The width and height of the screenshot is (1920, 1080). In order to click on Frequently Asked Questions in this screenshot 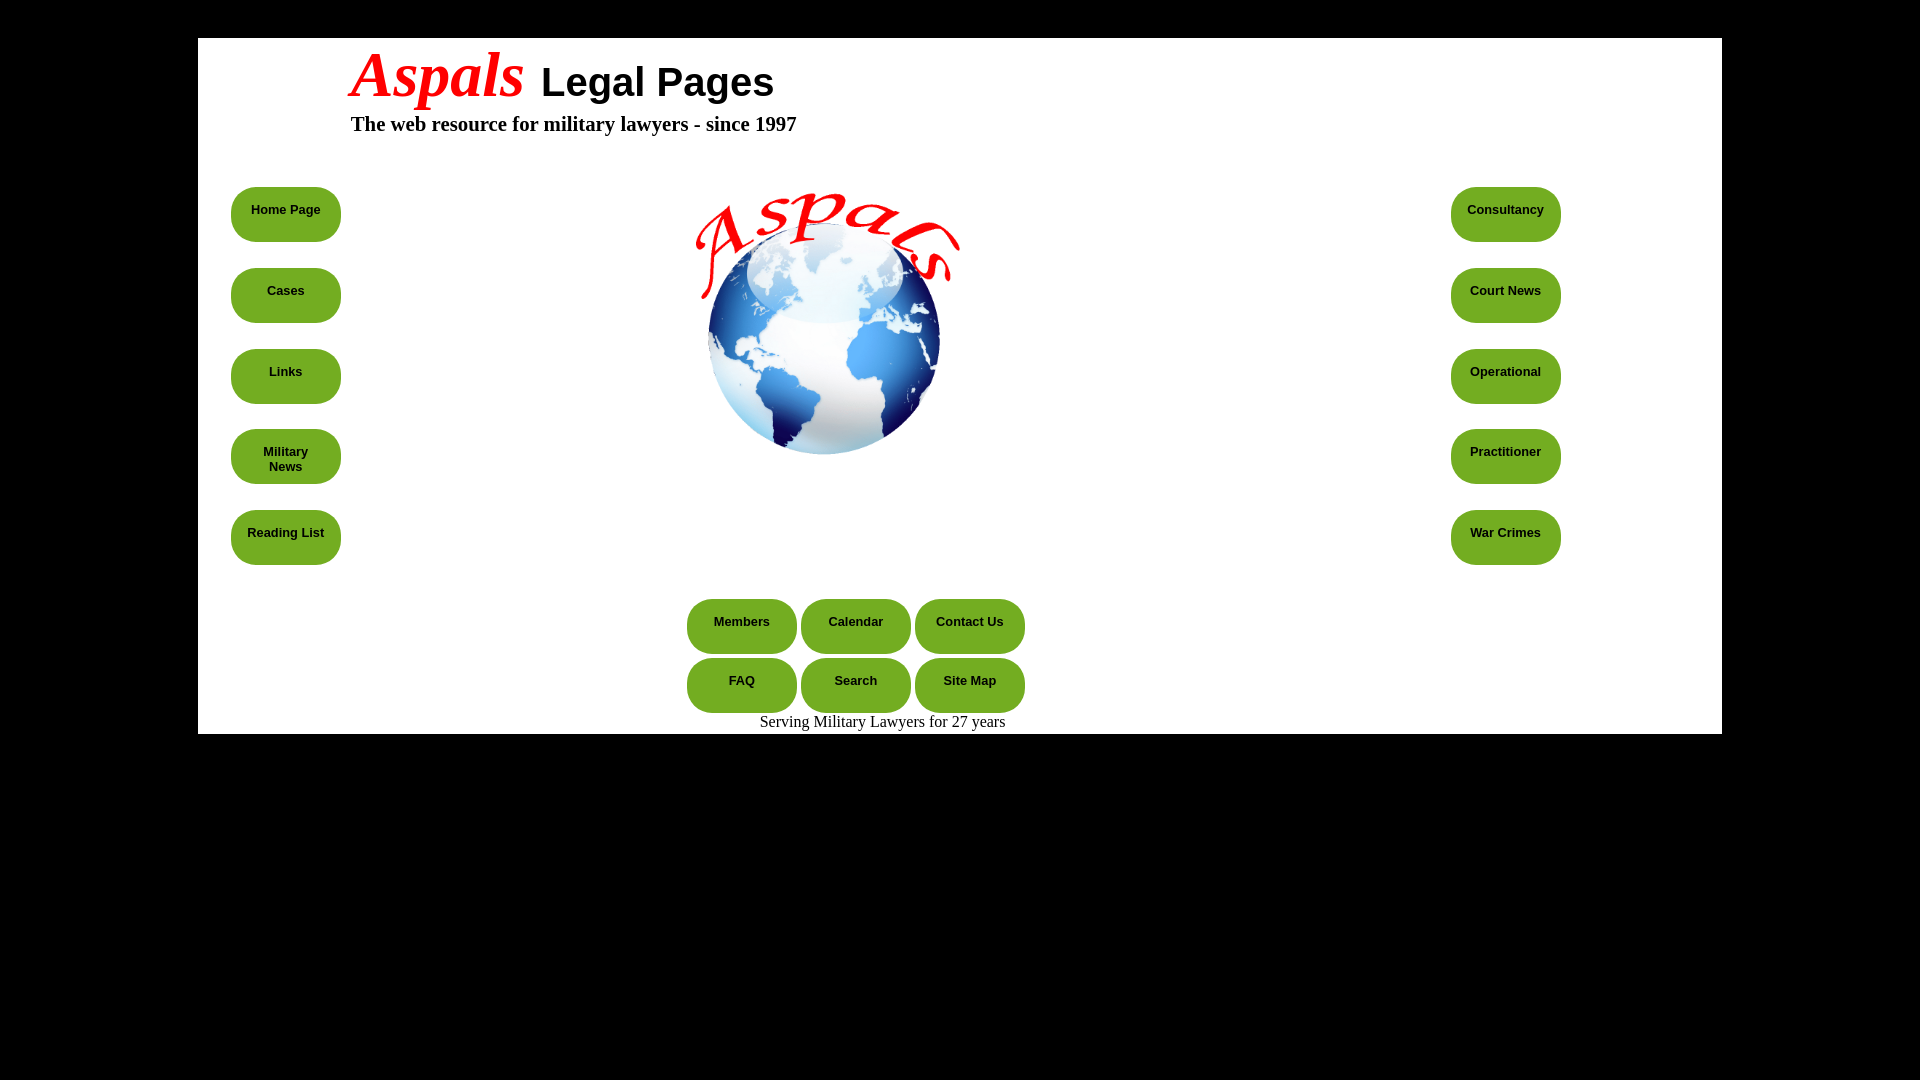, I will do `click(742, 680)`.